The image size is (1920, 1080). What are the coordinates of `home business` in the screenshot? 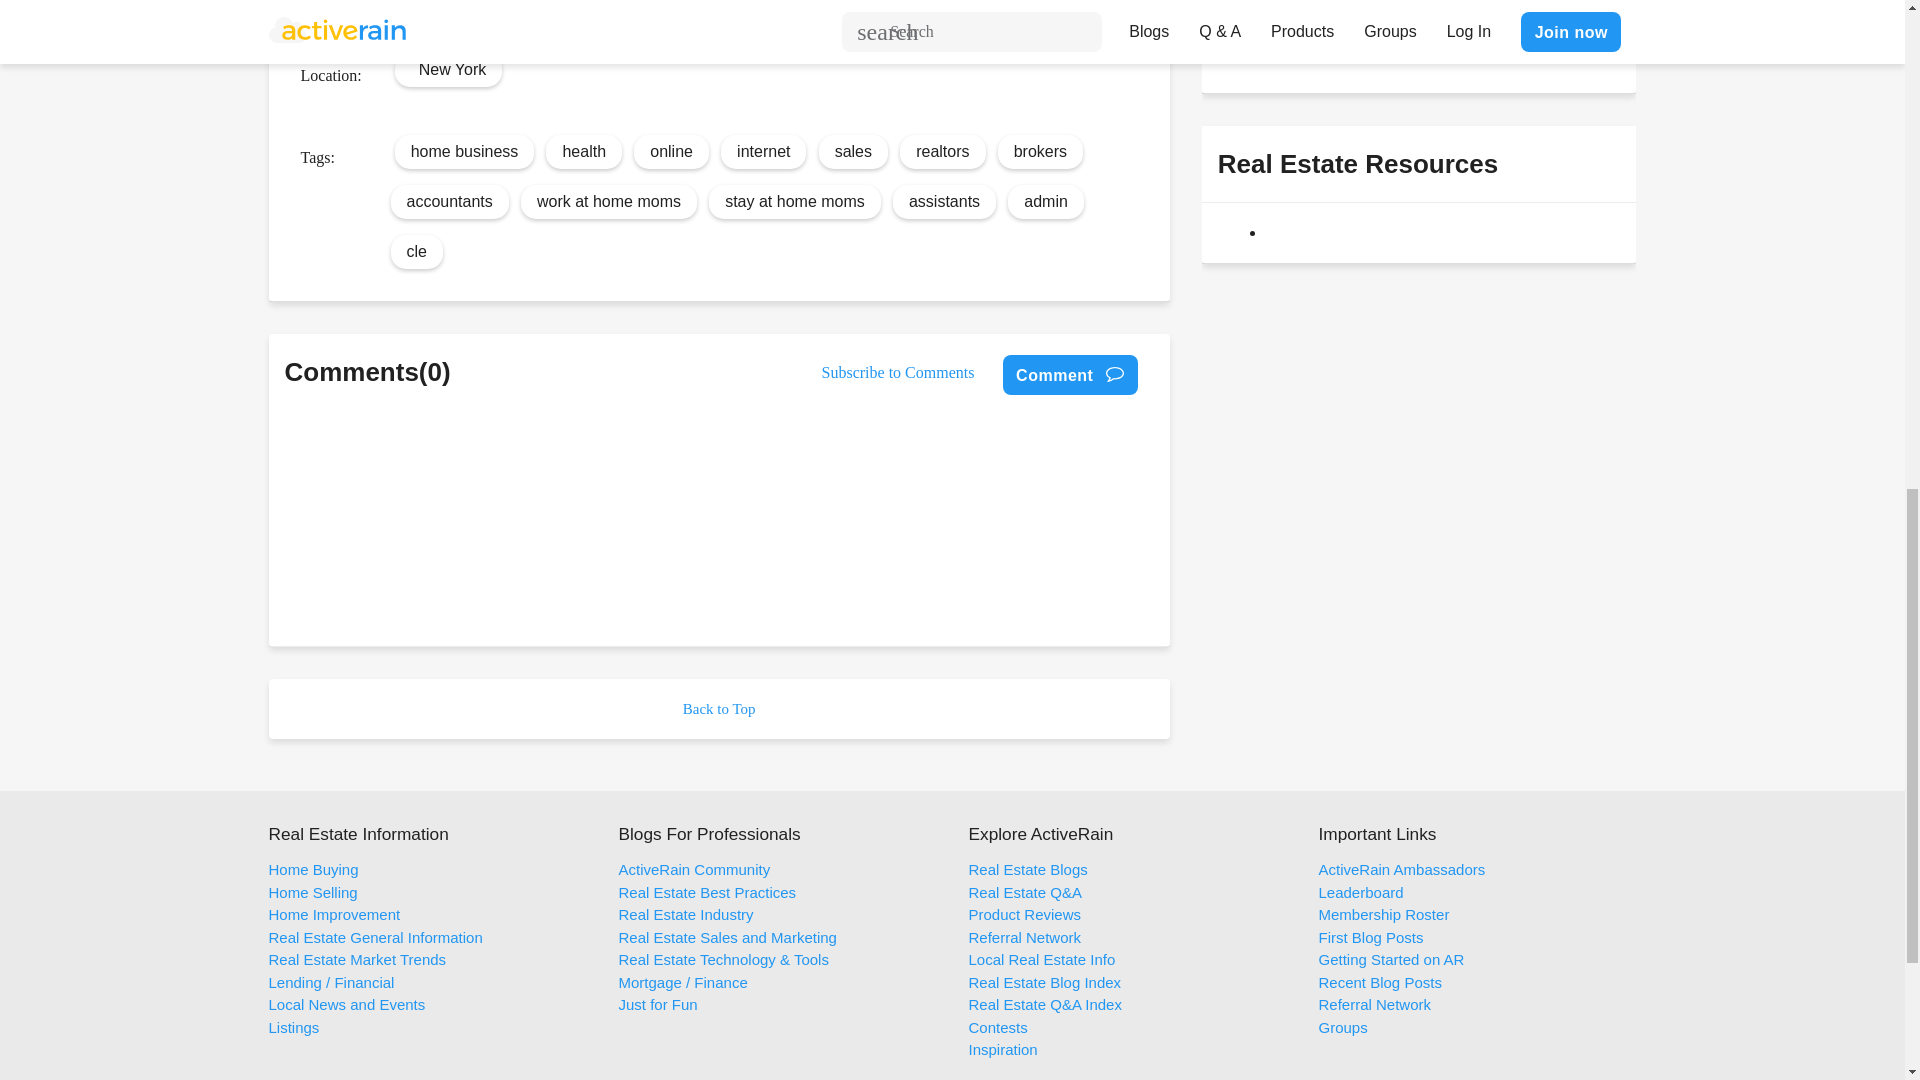 It's located at (464, 150).